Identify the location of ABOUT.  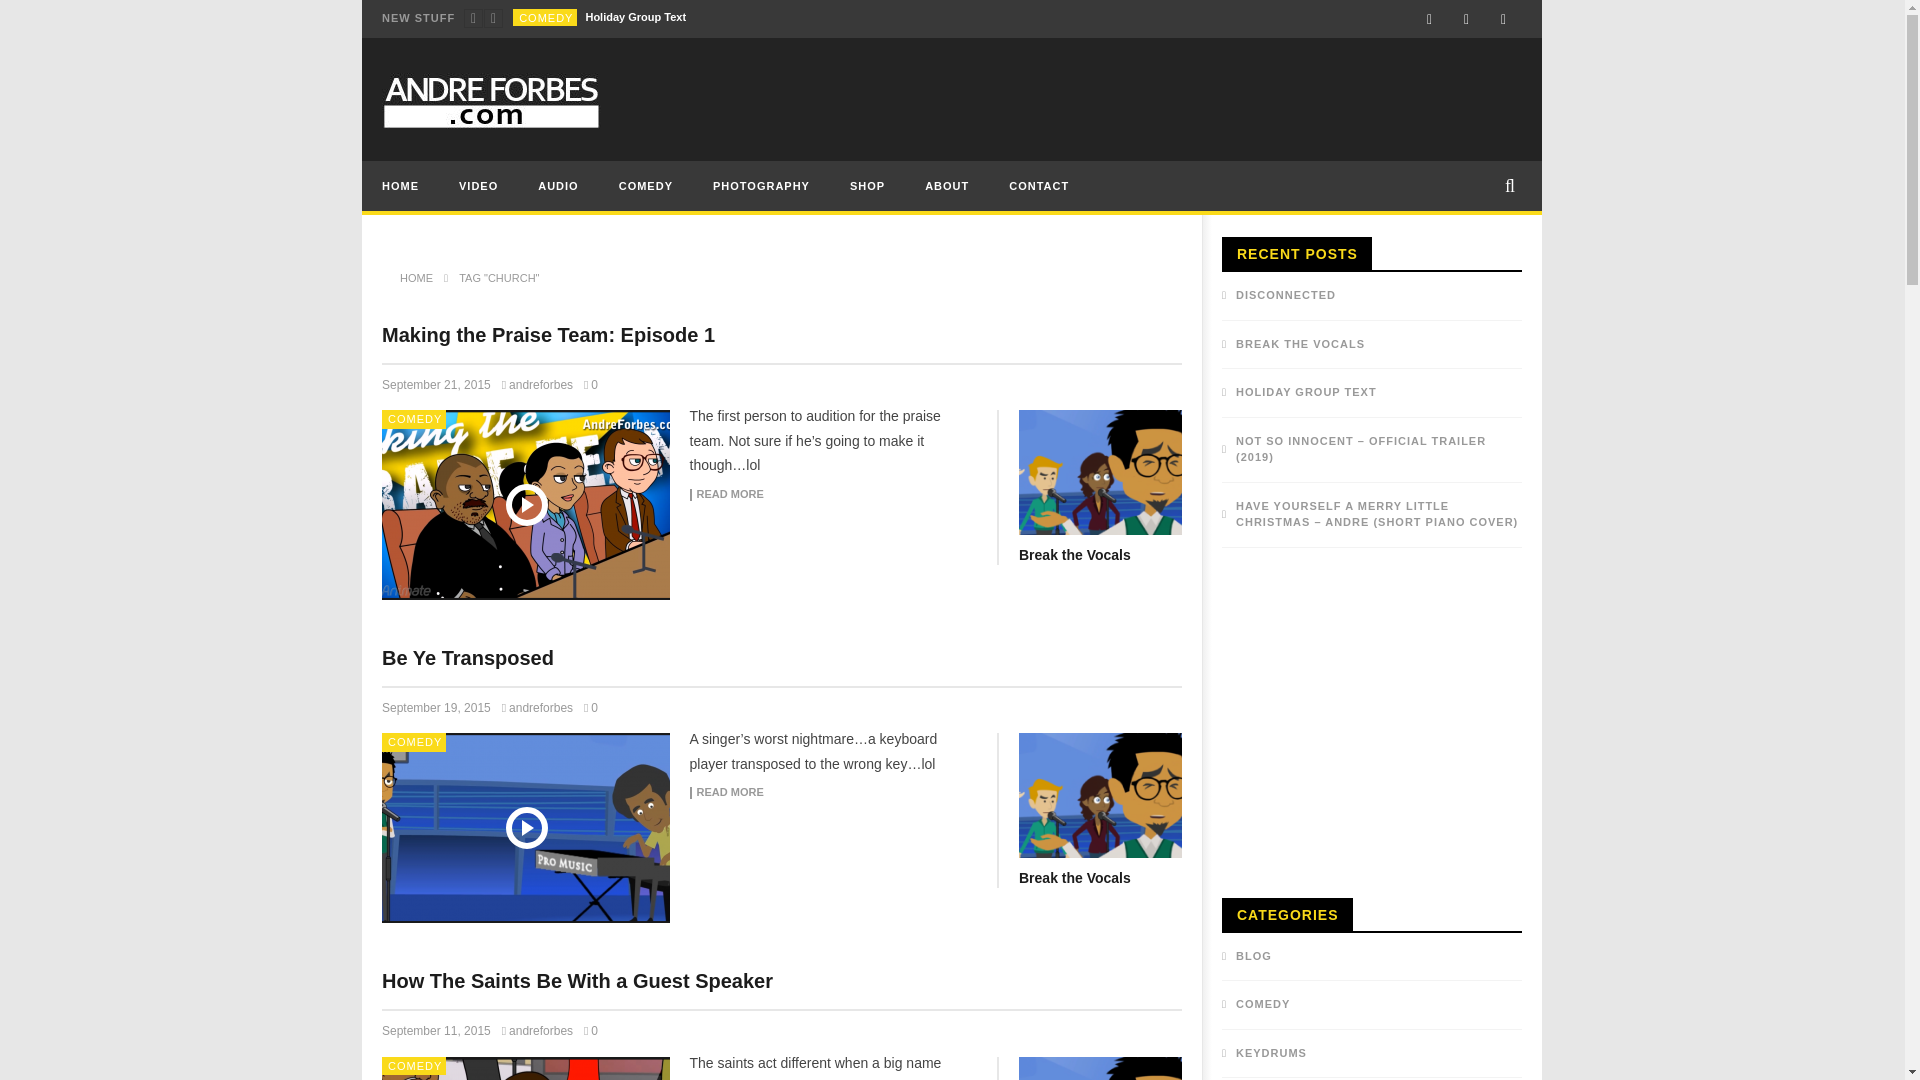
(946, 185).